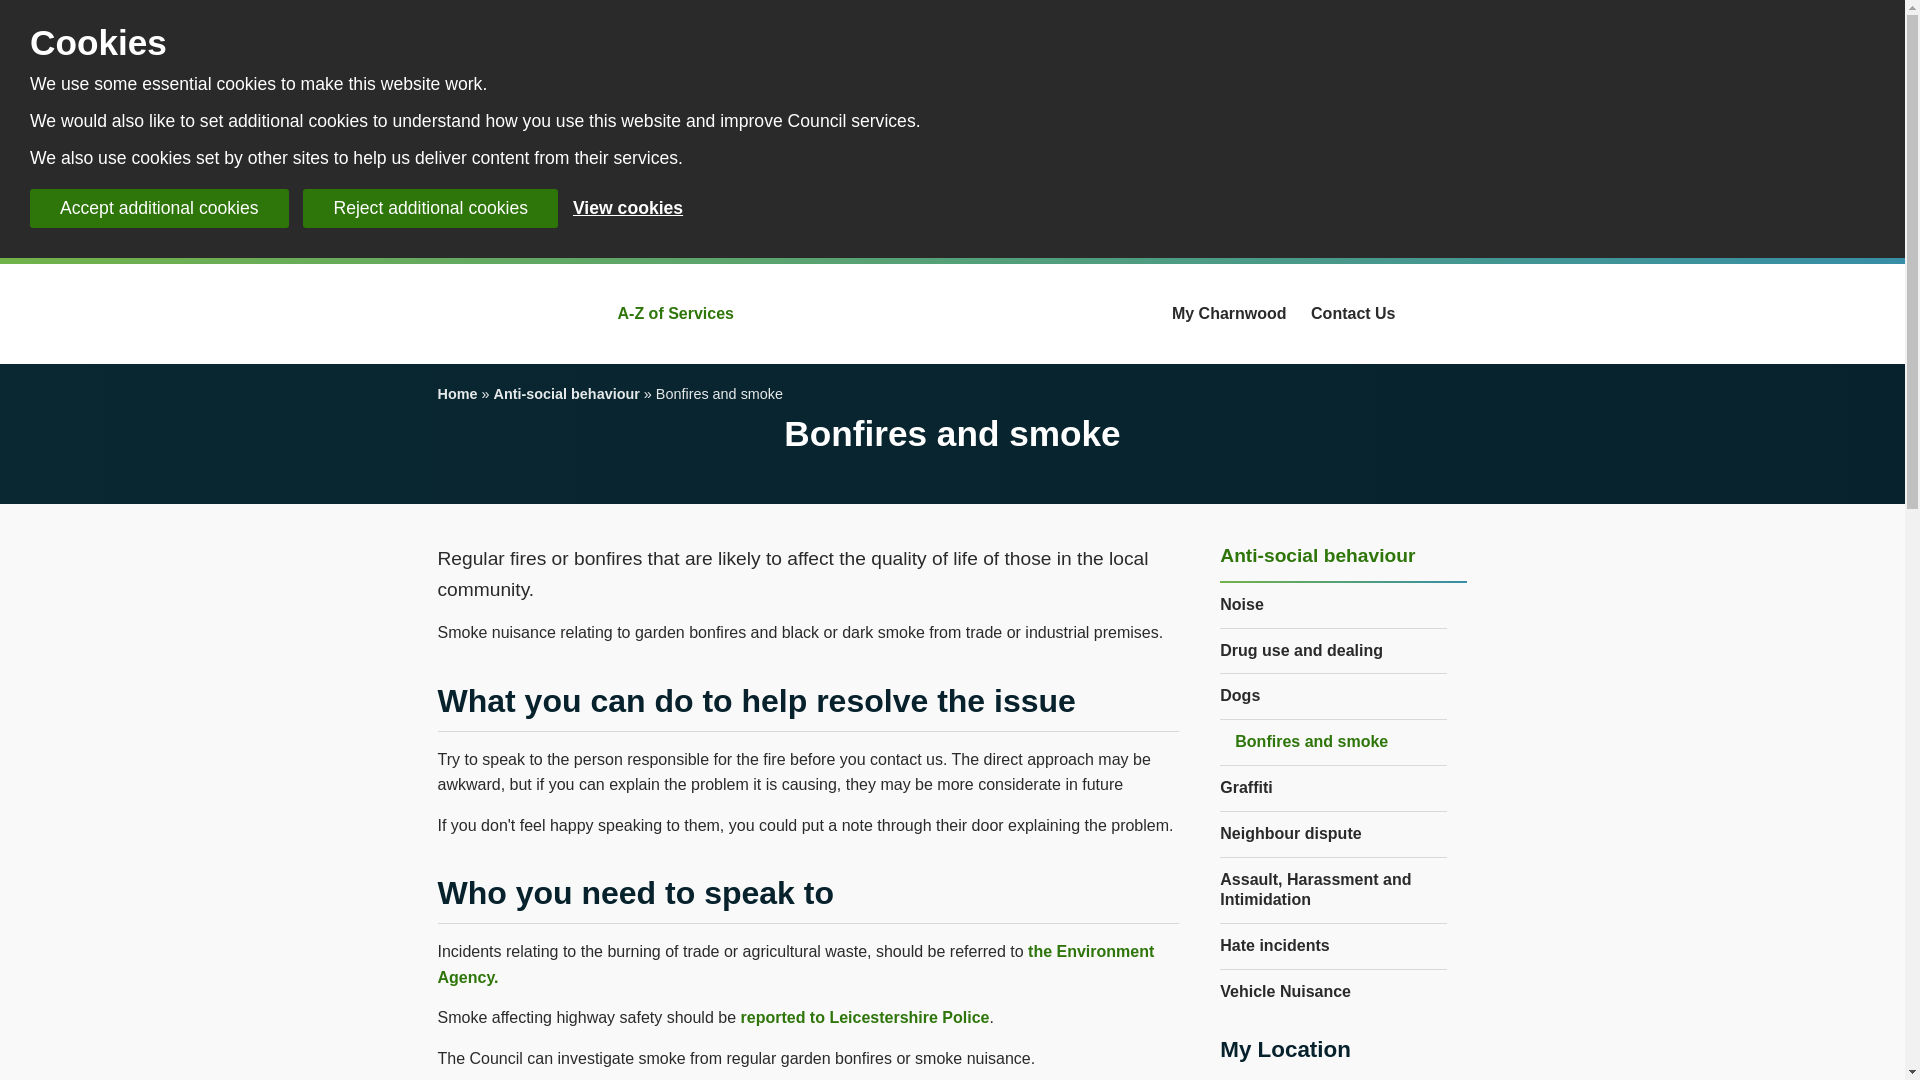 Image resolution: width=1920 pixels, height=1080 pixels. Describe the element at coordinates (458, 393) in the screenshot. I see `Home` at that location.